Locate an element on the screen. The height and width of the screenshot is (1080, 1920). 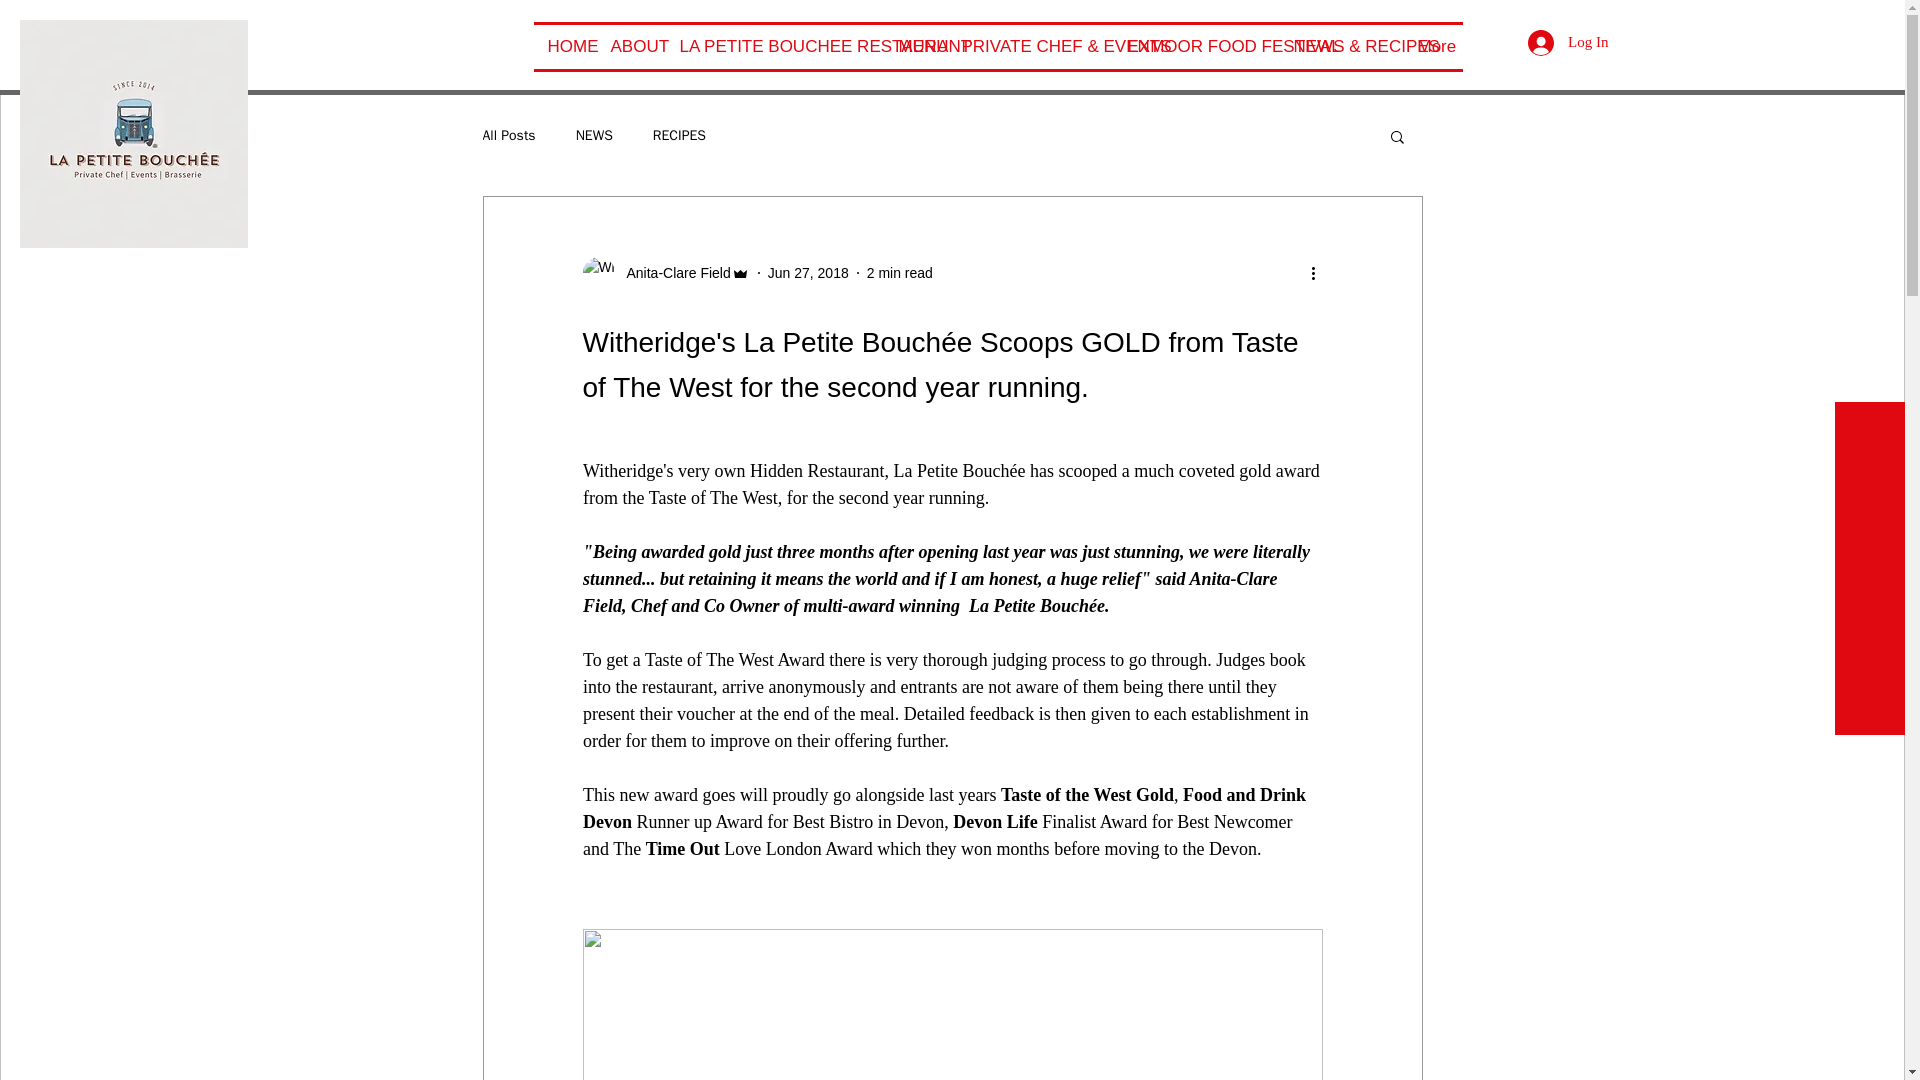
RECIPES is located at coordinates (679, 136).